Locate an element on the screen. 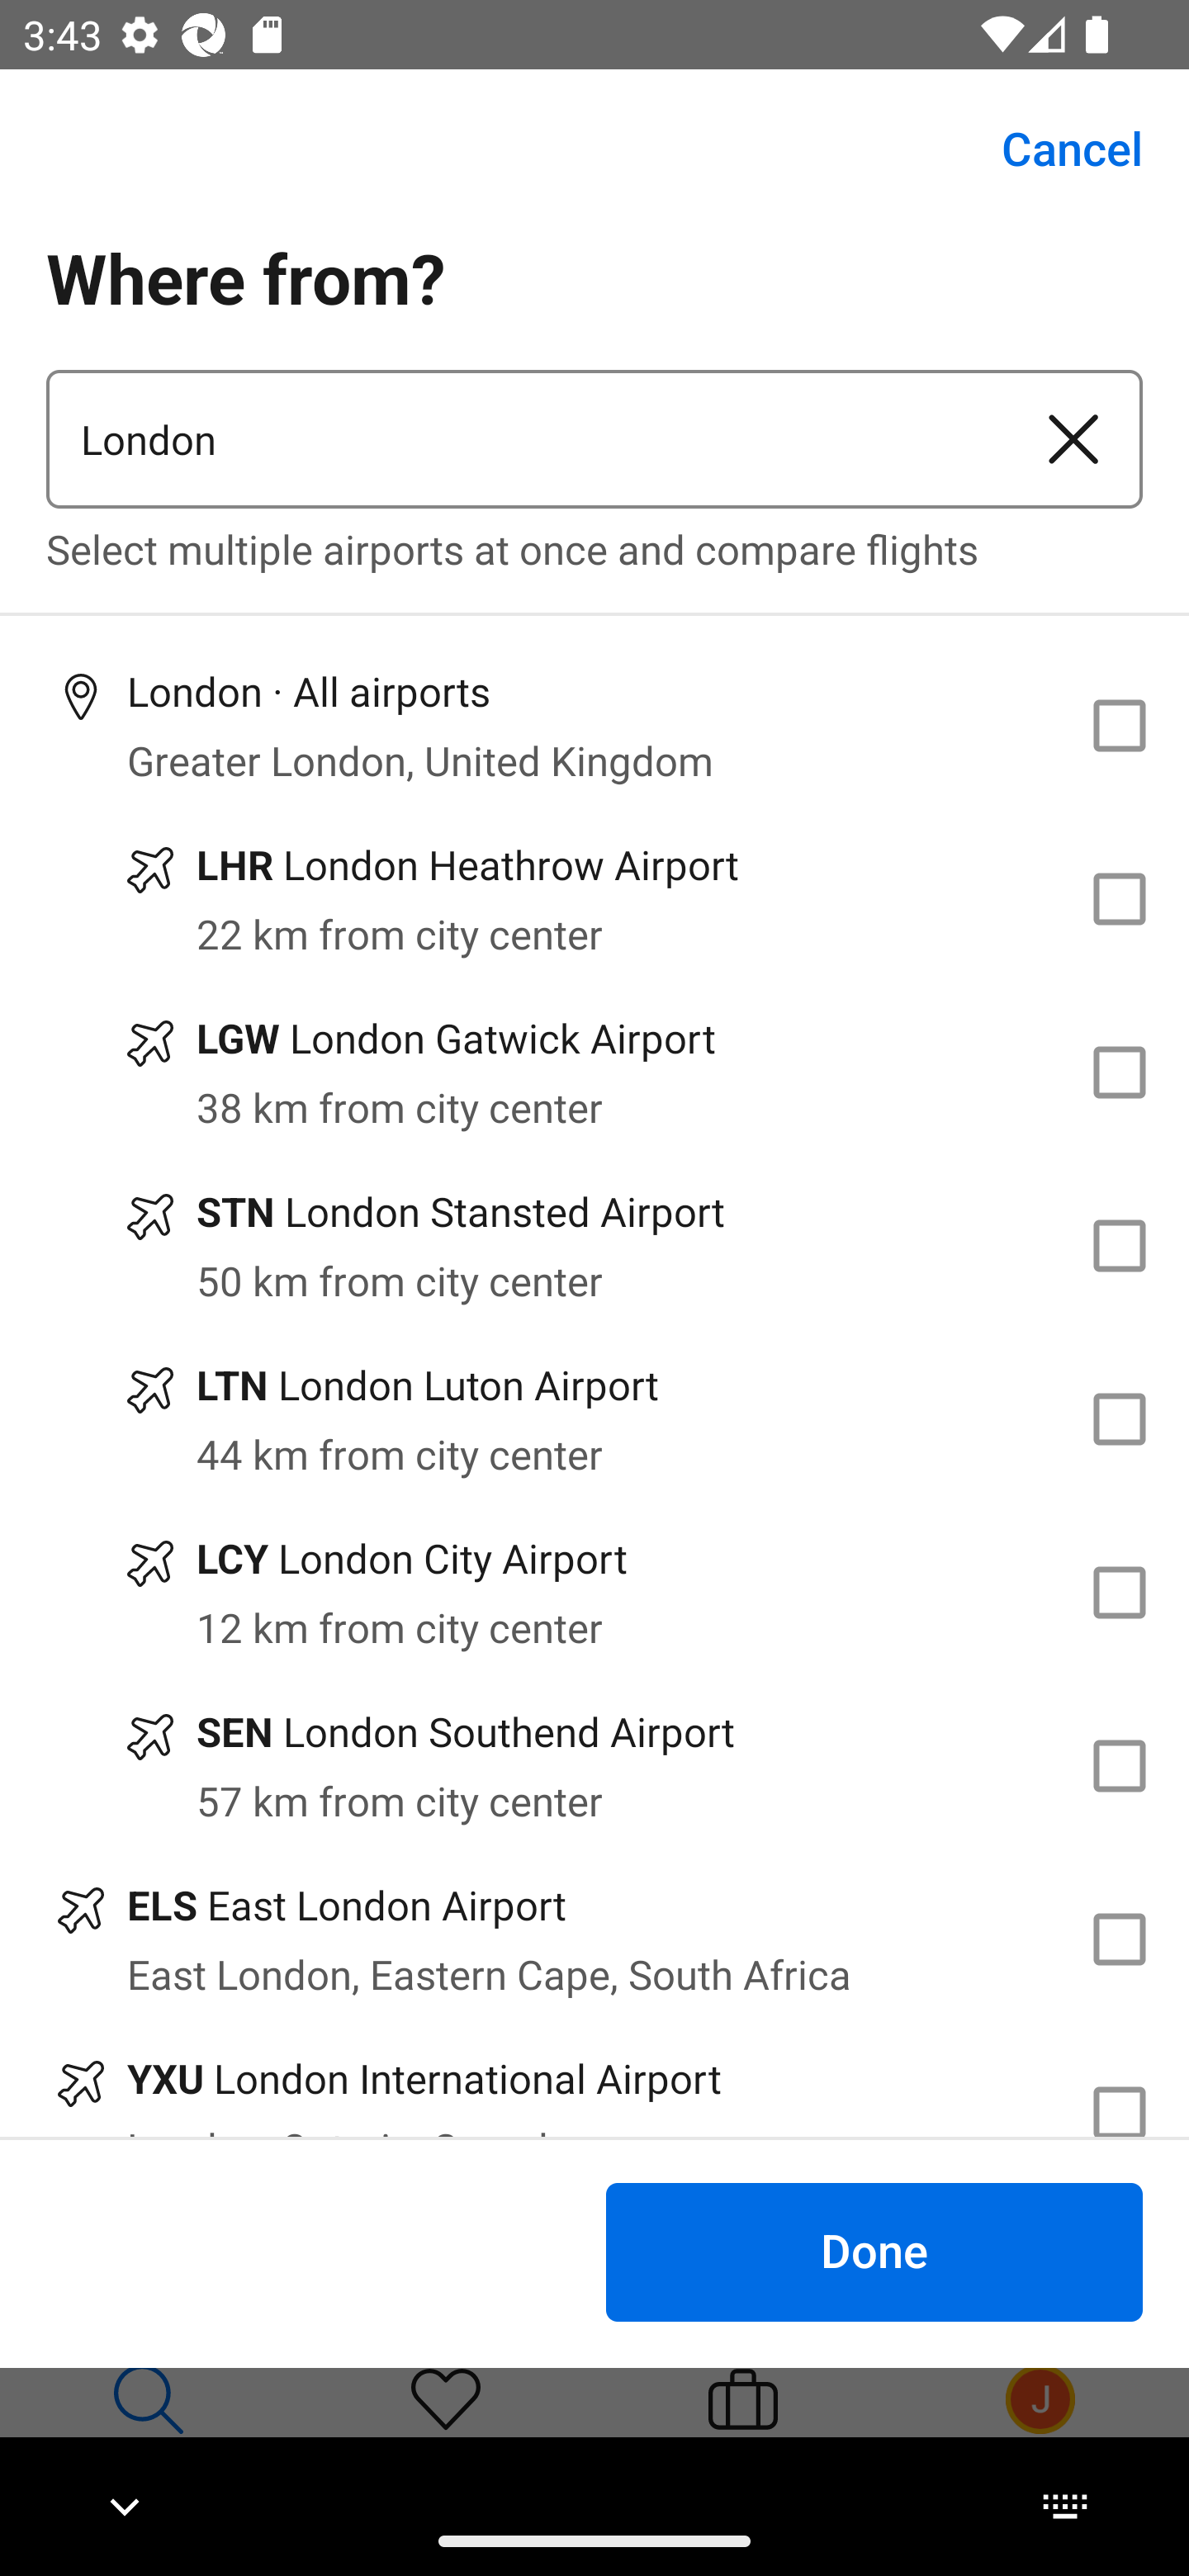 Image resolution: width=1189 pixels, height=2576 pixels. LHR London Heathrow Airport 22 km from city center is located at coordinates (594, 898).